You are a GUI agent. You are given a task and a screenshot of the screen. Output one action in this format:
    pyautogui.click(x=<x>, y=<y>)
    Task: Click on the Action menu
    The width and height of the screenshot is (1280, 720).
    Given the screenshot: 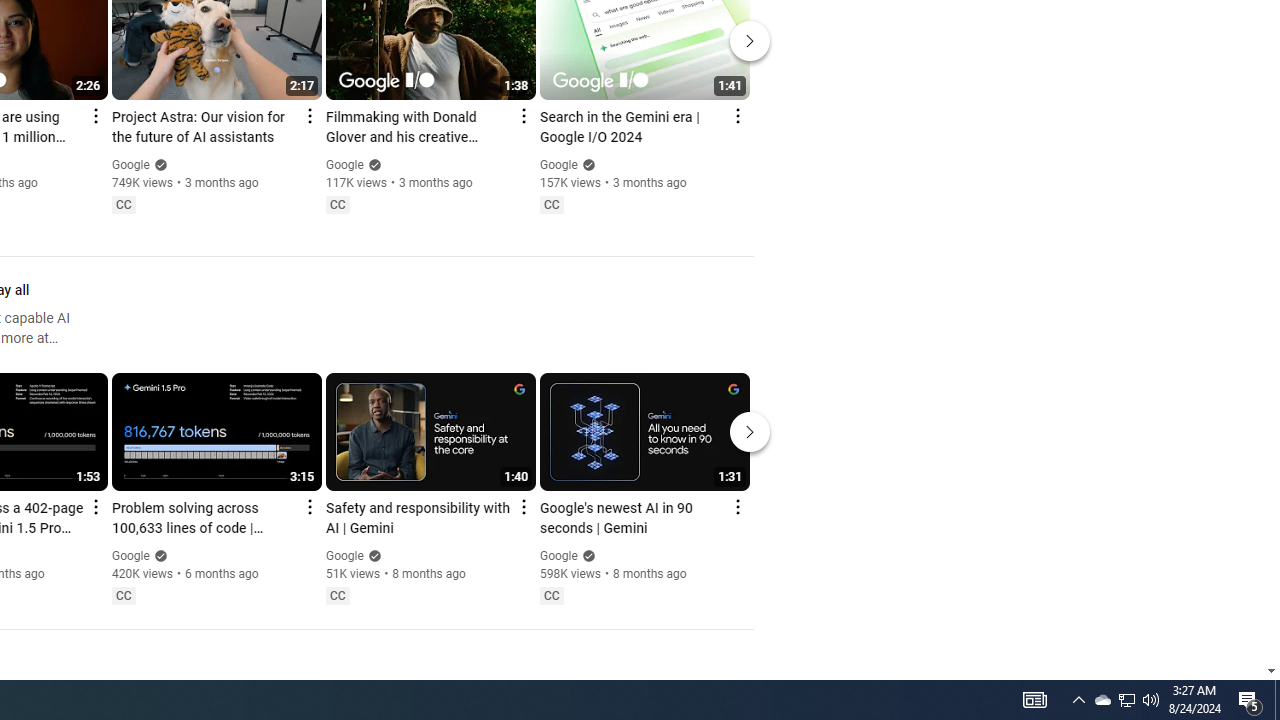 What is the action you would take?
    pyautogui.click(x=736, y=506)
    